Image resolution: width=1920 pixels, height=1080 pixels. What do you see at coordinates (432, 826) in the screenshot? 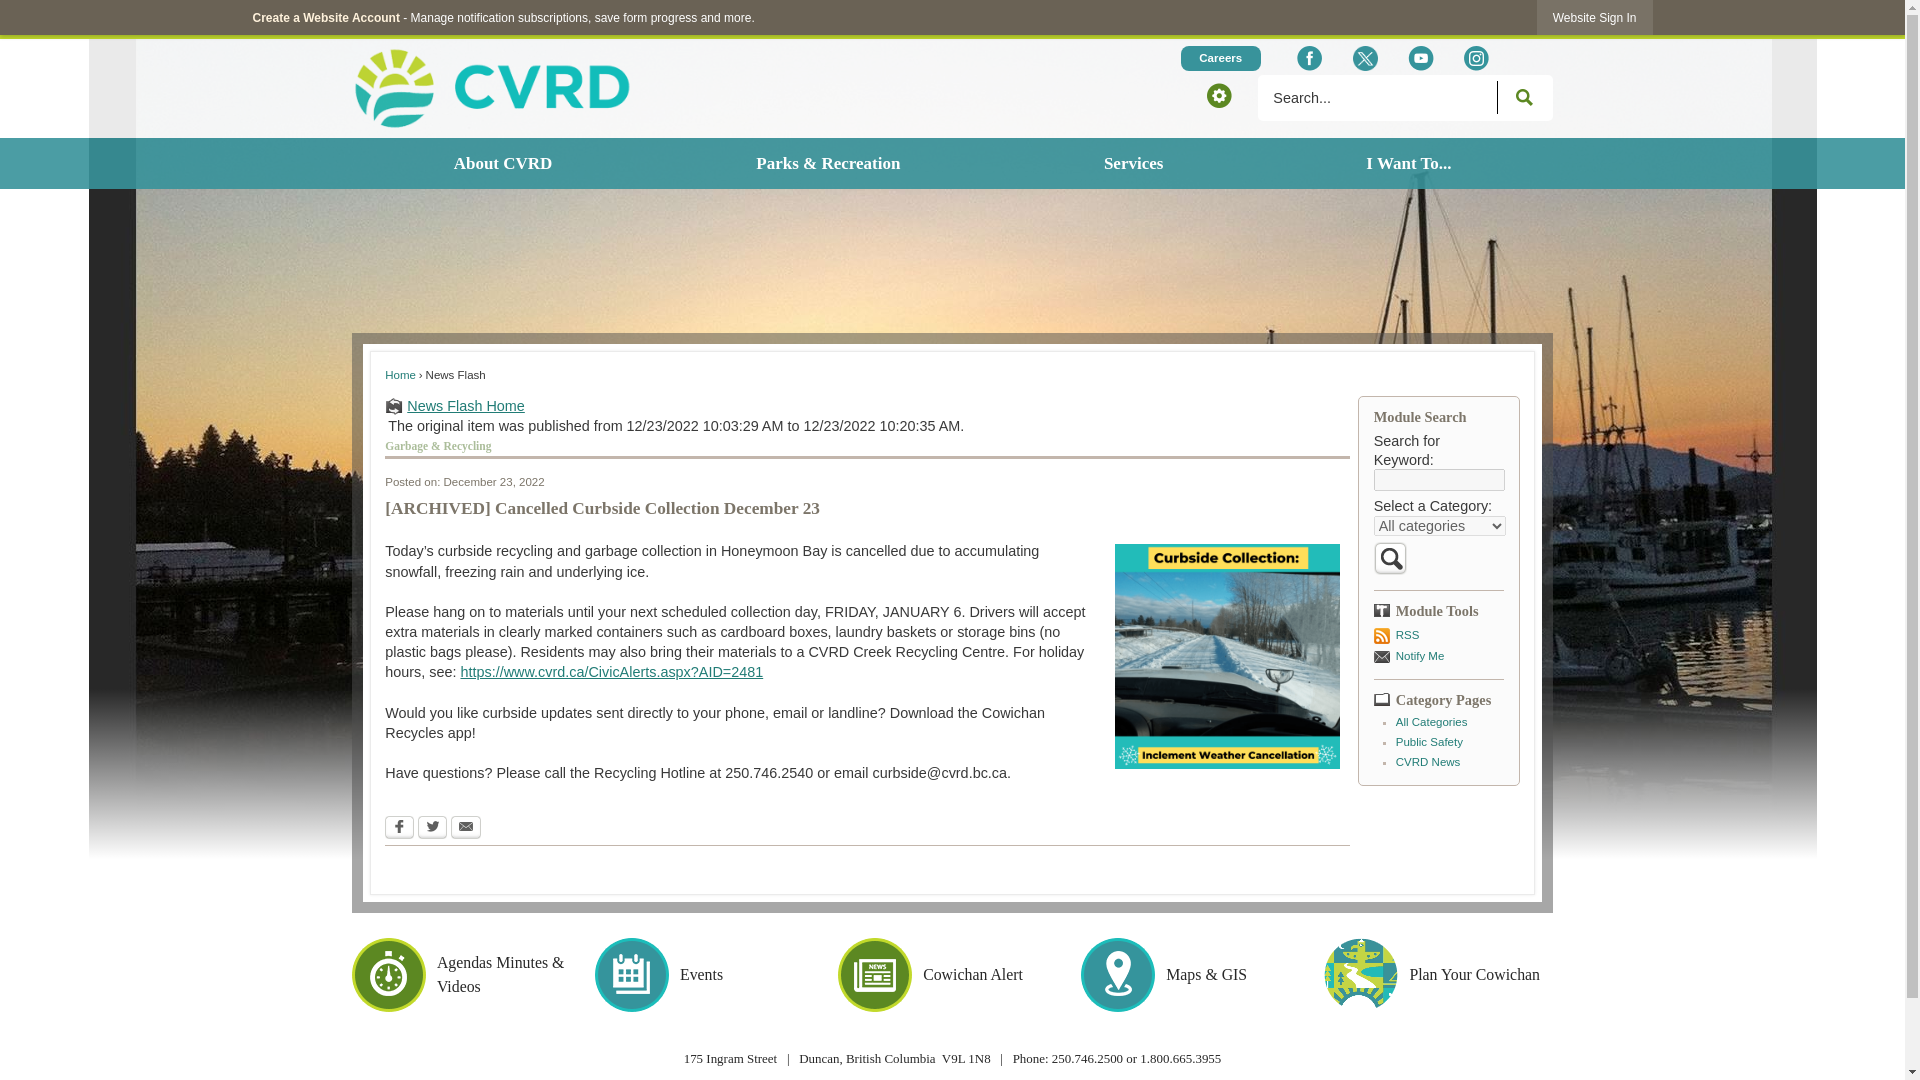
I see `Share on Twitter` at bounding box center [432, 826].